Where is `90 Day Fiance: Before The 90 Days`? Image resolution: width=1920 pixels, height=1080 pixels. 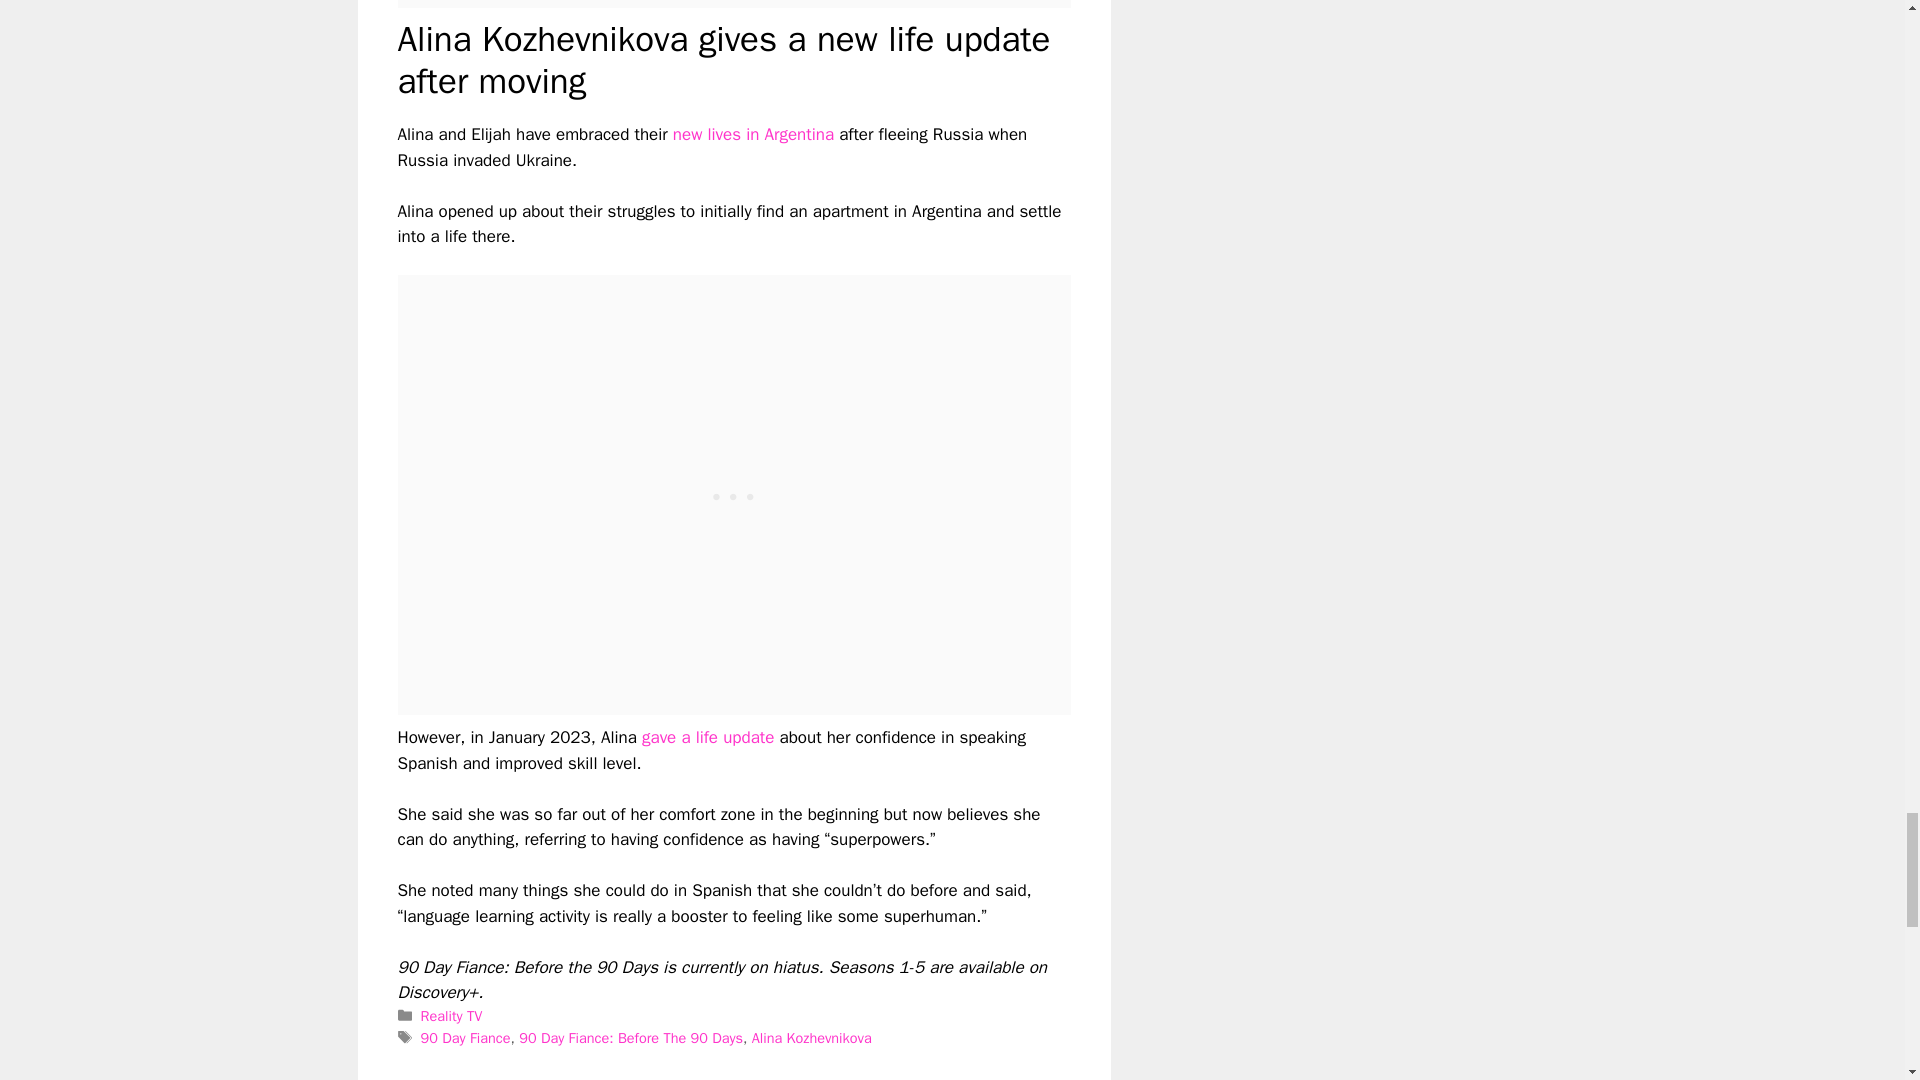
90 Day Fiance: Before The 90 Days is located at coordinates (630, 1038).